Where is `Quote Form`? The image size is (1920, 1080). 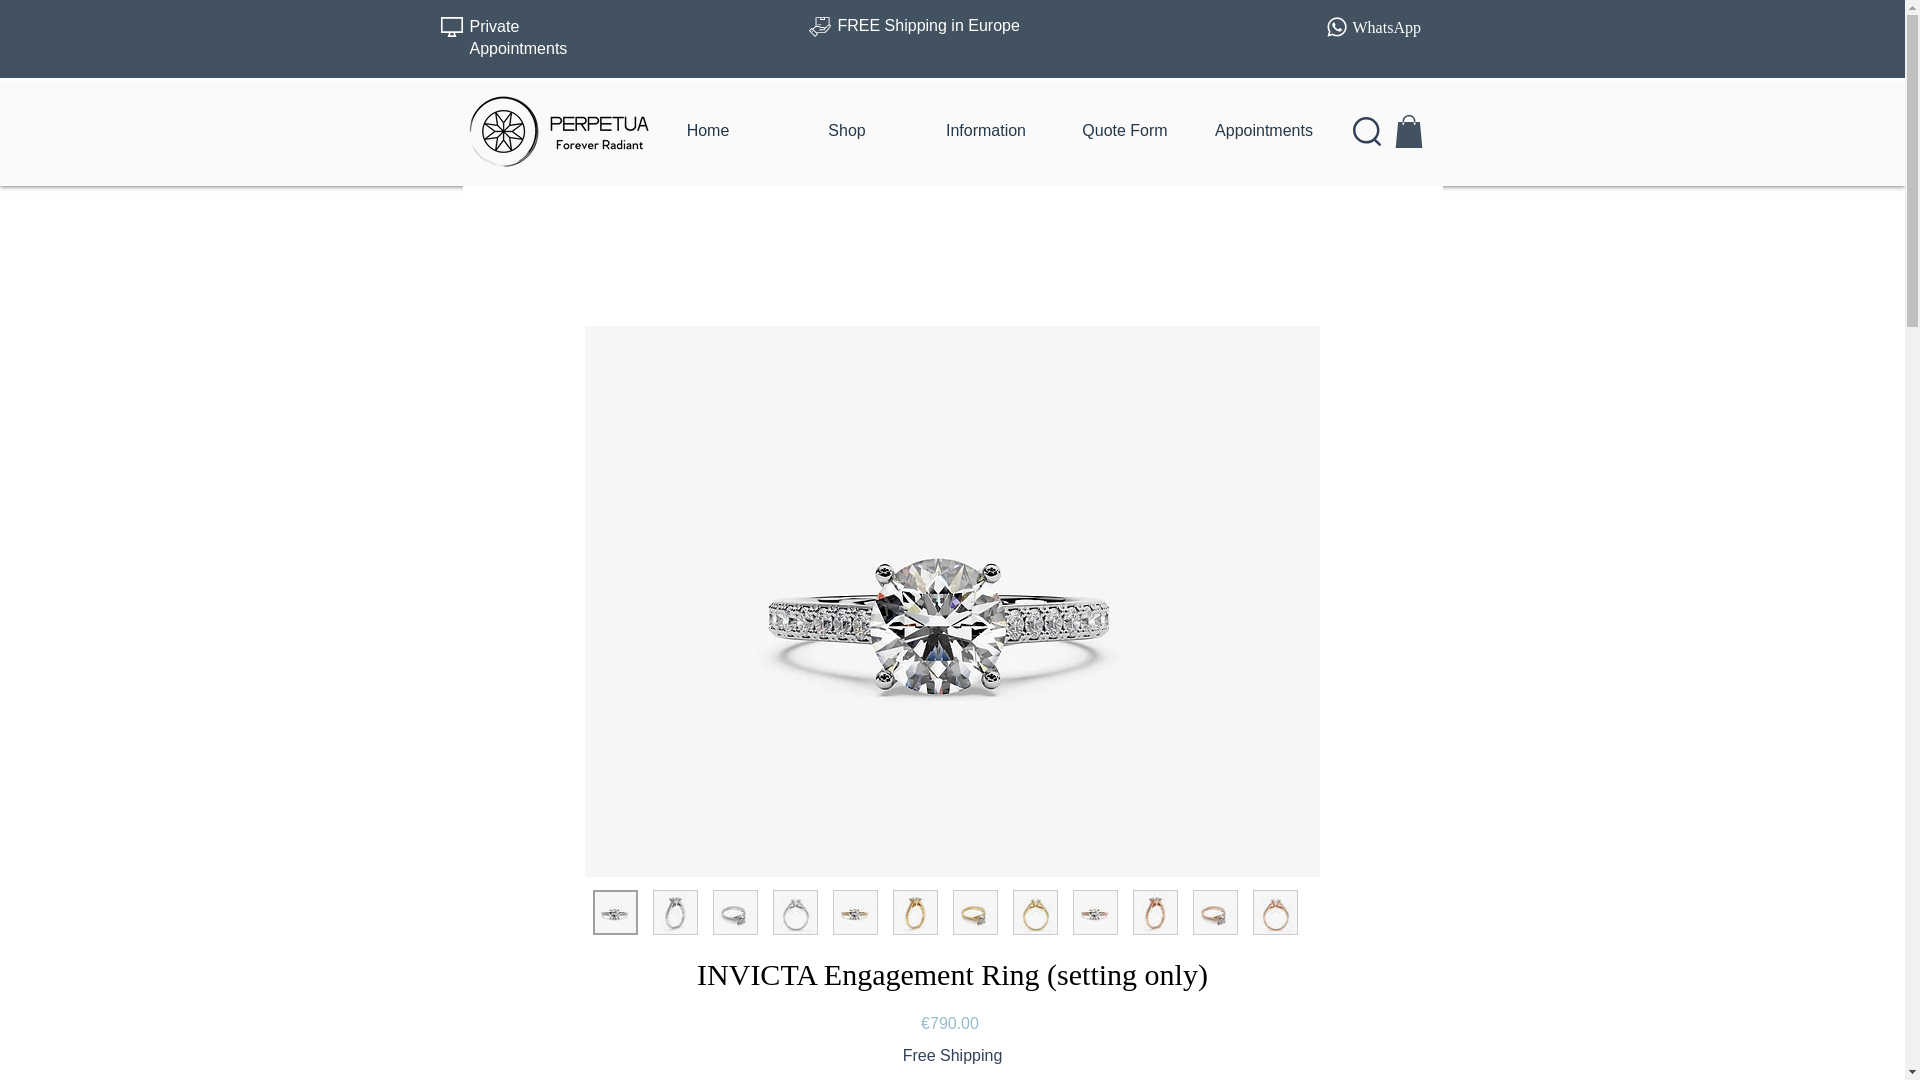 Quote Form is located at coordinates (1125, 130).